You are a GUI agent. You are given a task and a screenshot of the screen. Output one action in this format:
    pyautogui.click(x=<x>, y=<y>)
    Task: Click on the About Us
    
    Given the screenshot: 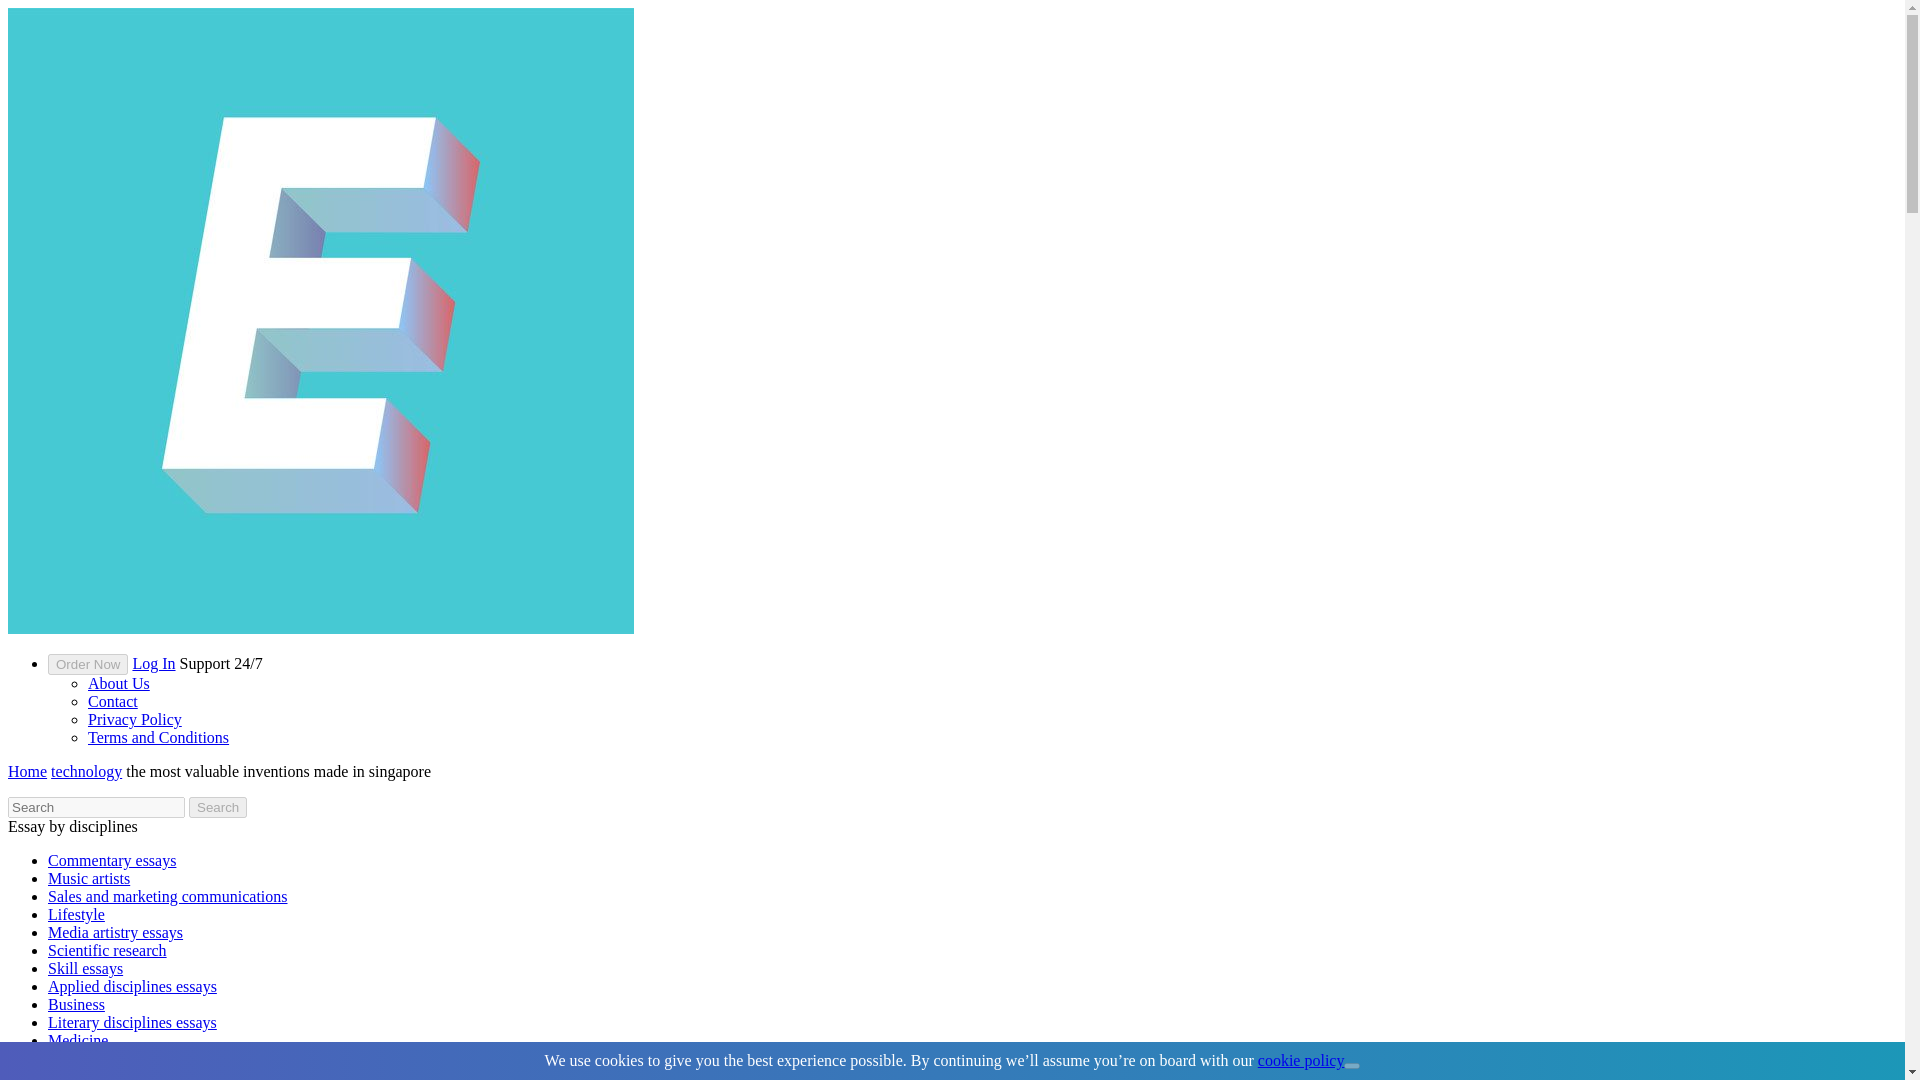 What is the action you would take?
    pyautogui.click(x=118, y=684)
    